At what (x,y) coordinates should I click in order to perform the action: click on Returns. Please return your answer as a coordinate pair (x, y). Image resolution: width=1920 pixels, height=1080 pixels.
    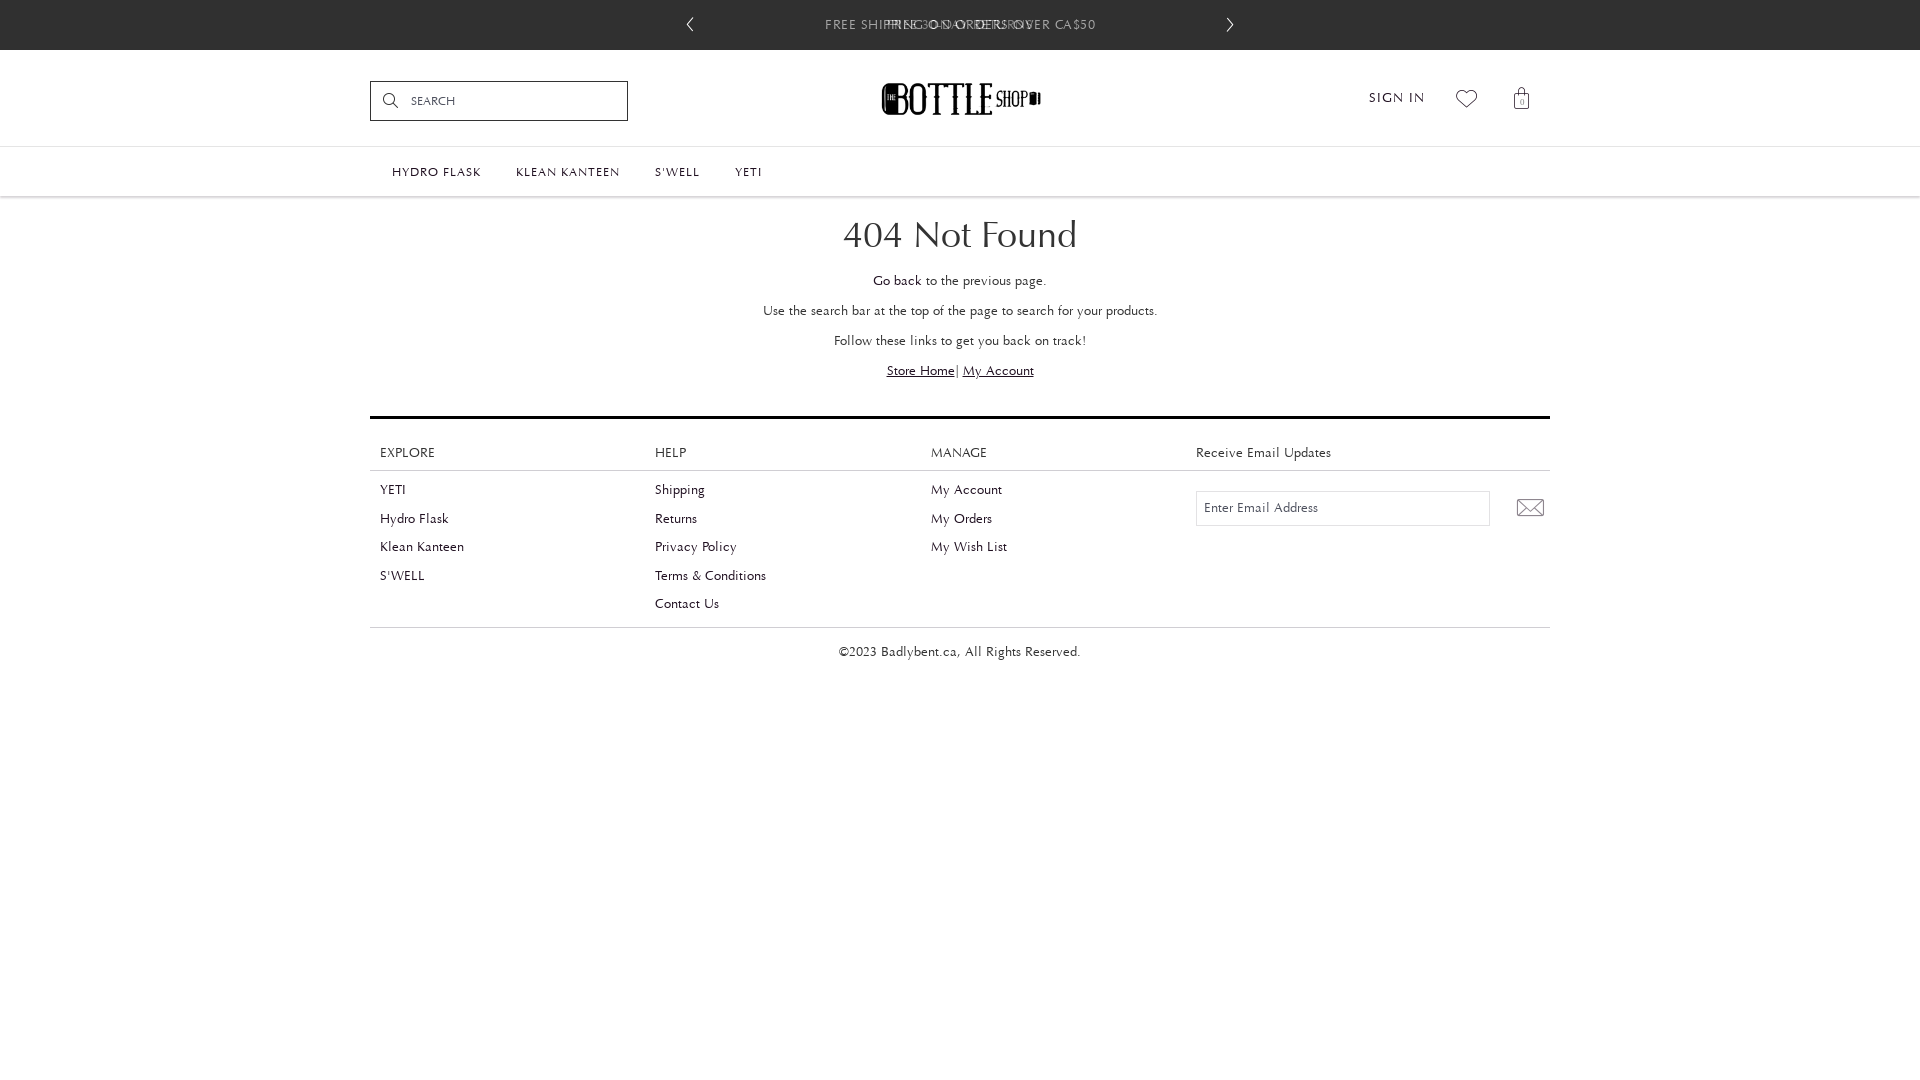
    Looking at the image, I should click on (676, 519).